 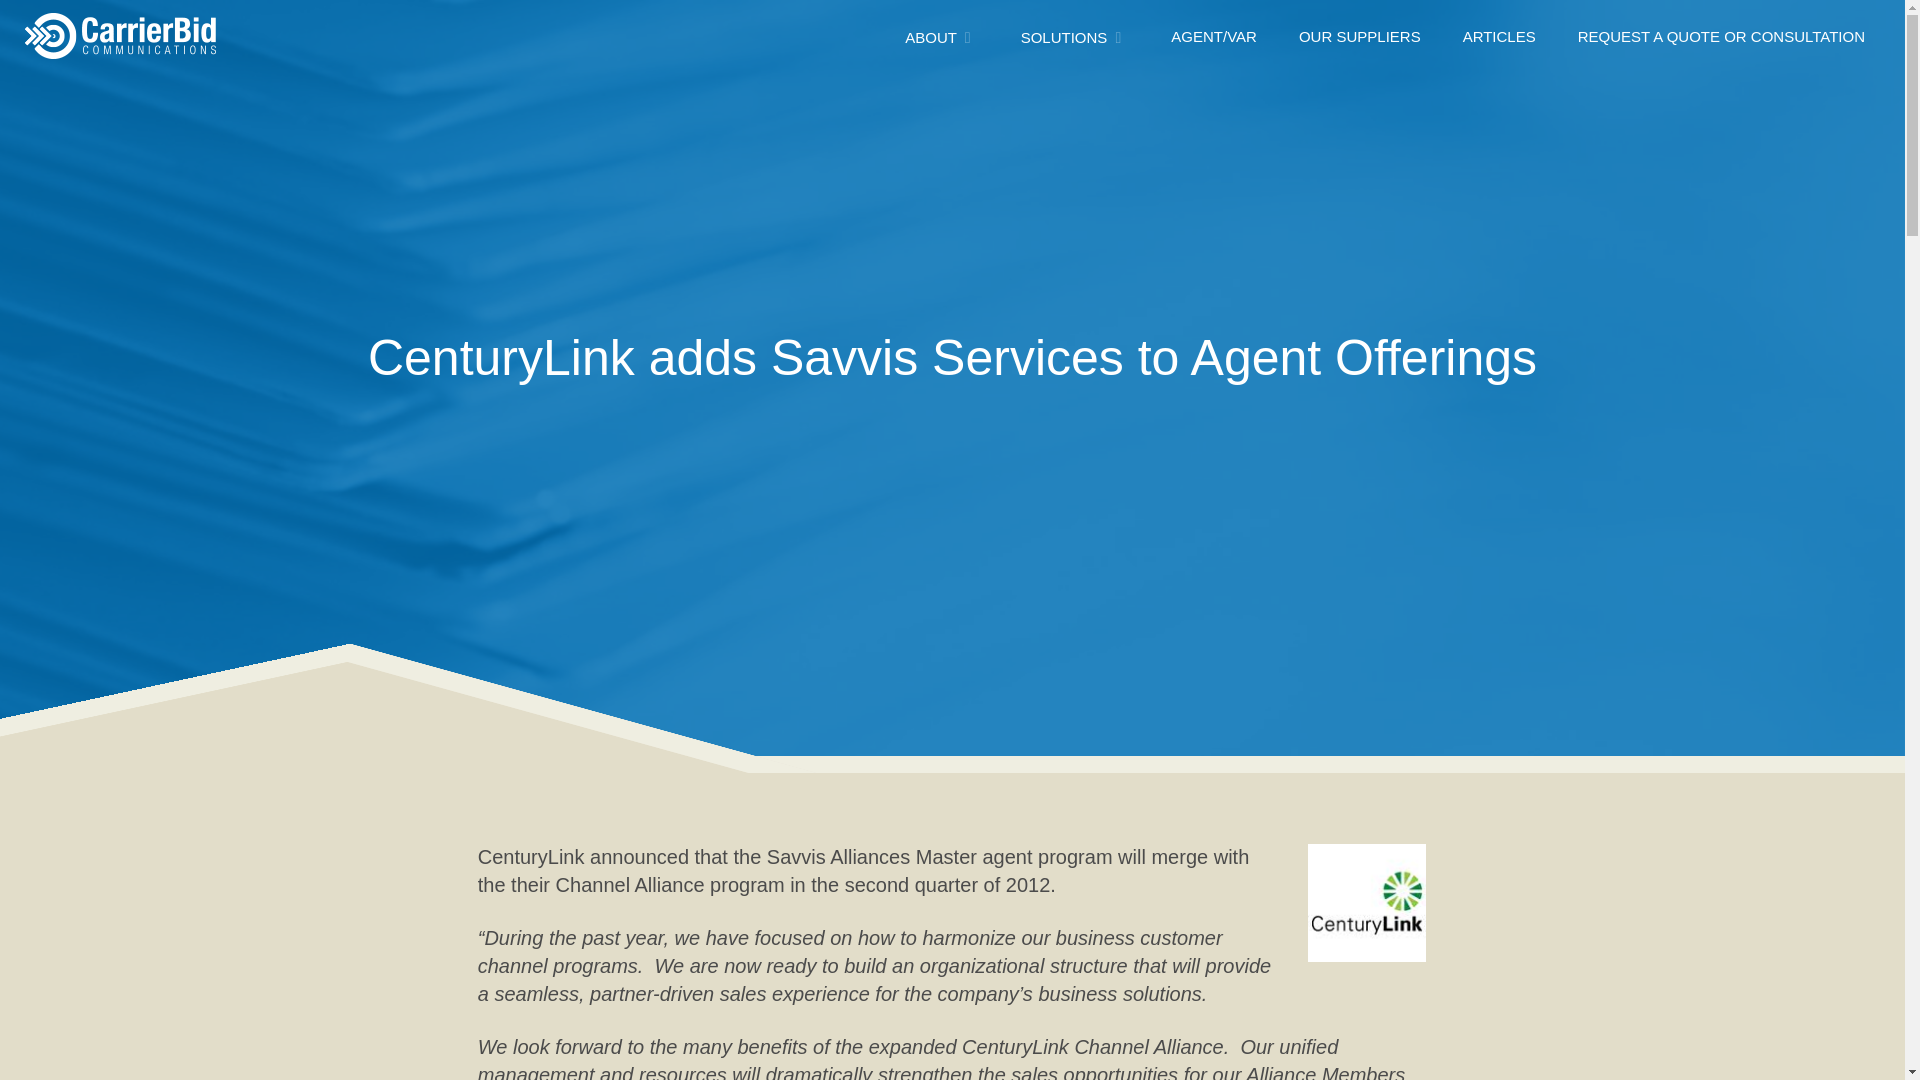 I want to click on RFP Management and Sourcing, so click(x=910, y=89).